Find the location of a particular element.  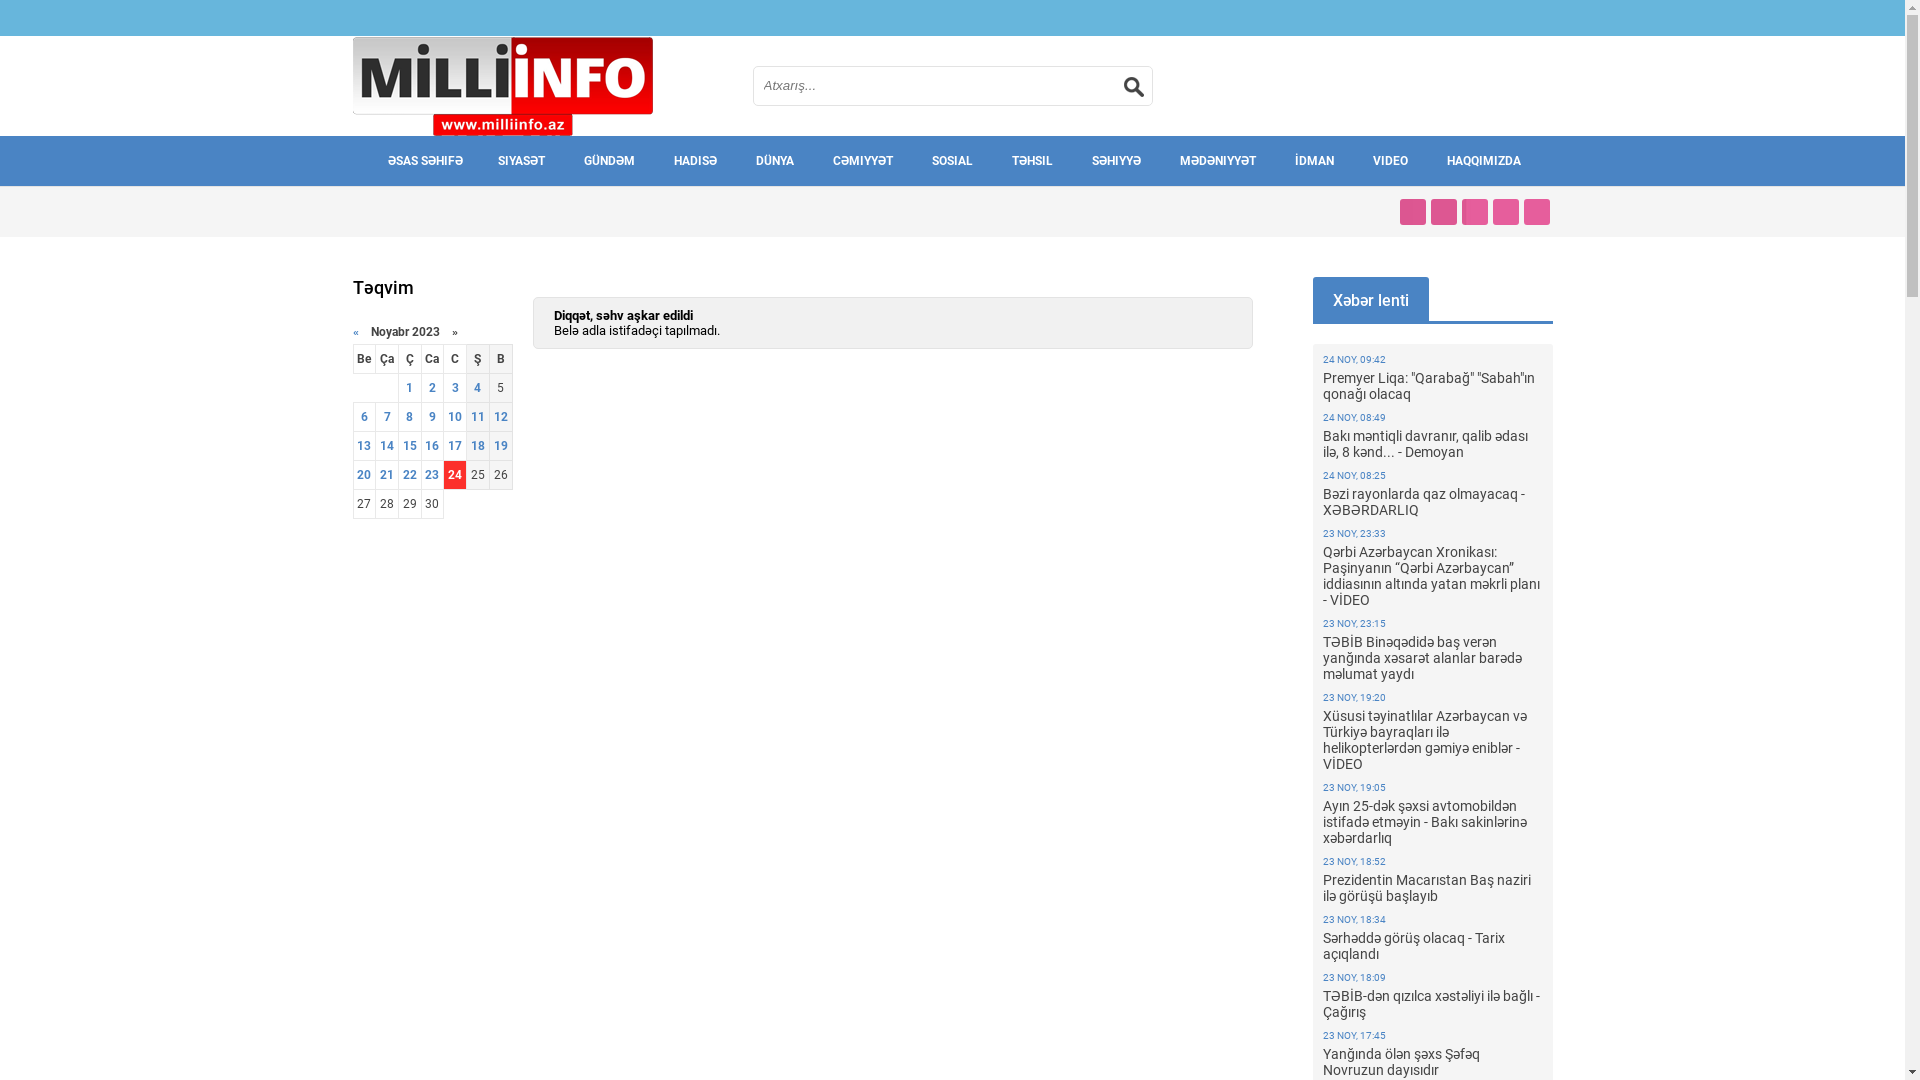

6 is located at coordinates (364, 417).